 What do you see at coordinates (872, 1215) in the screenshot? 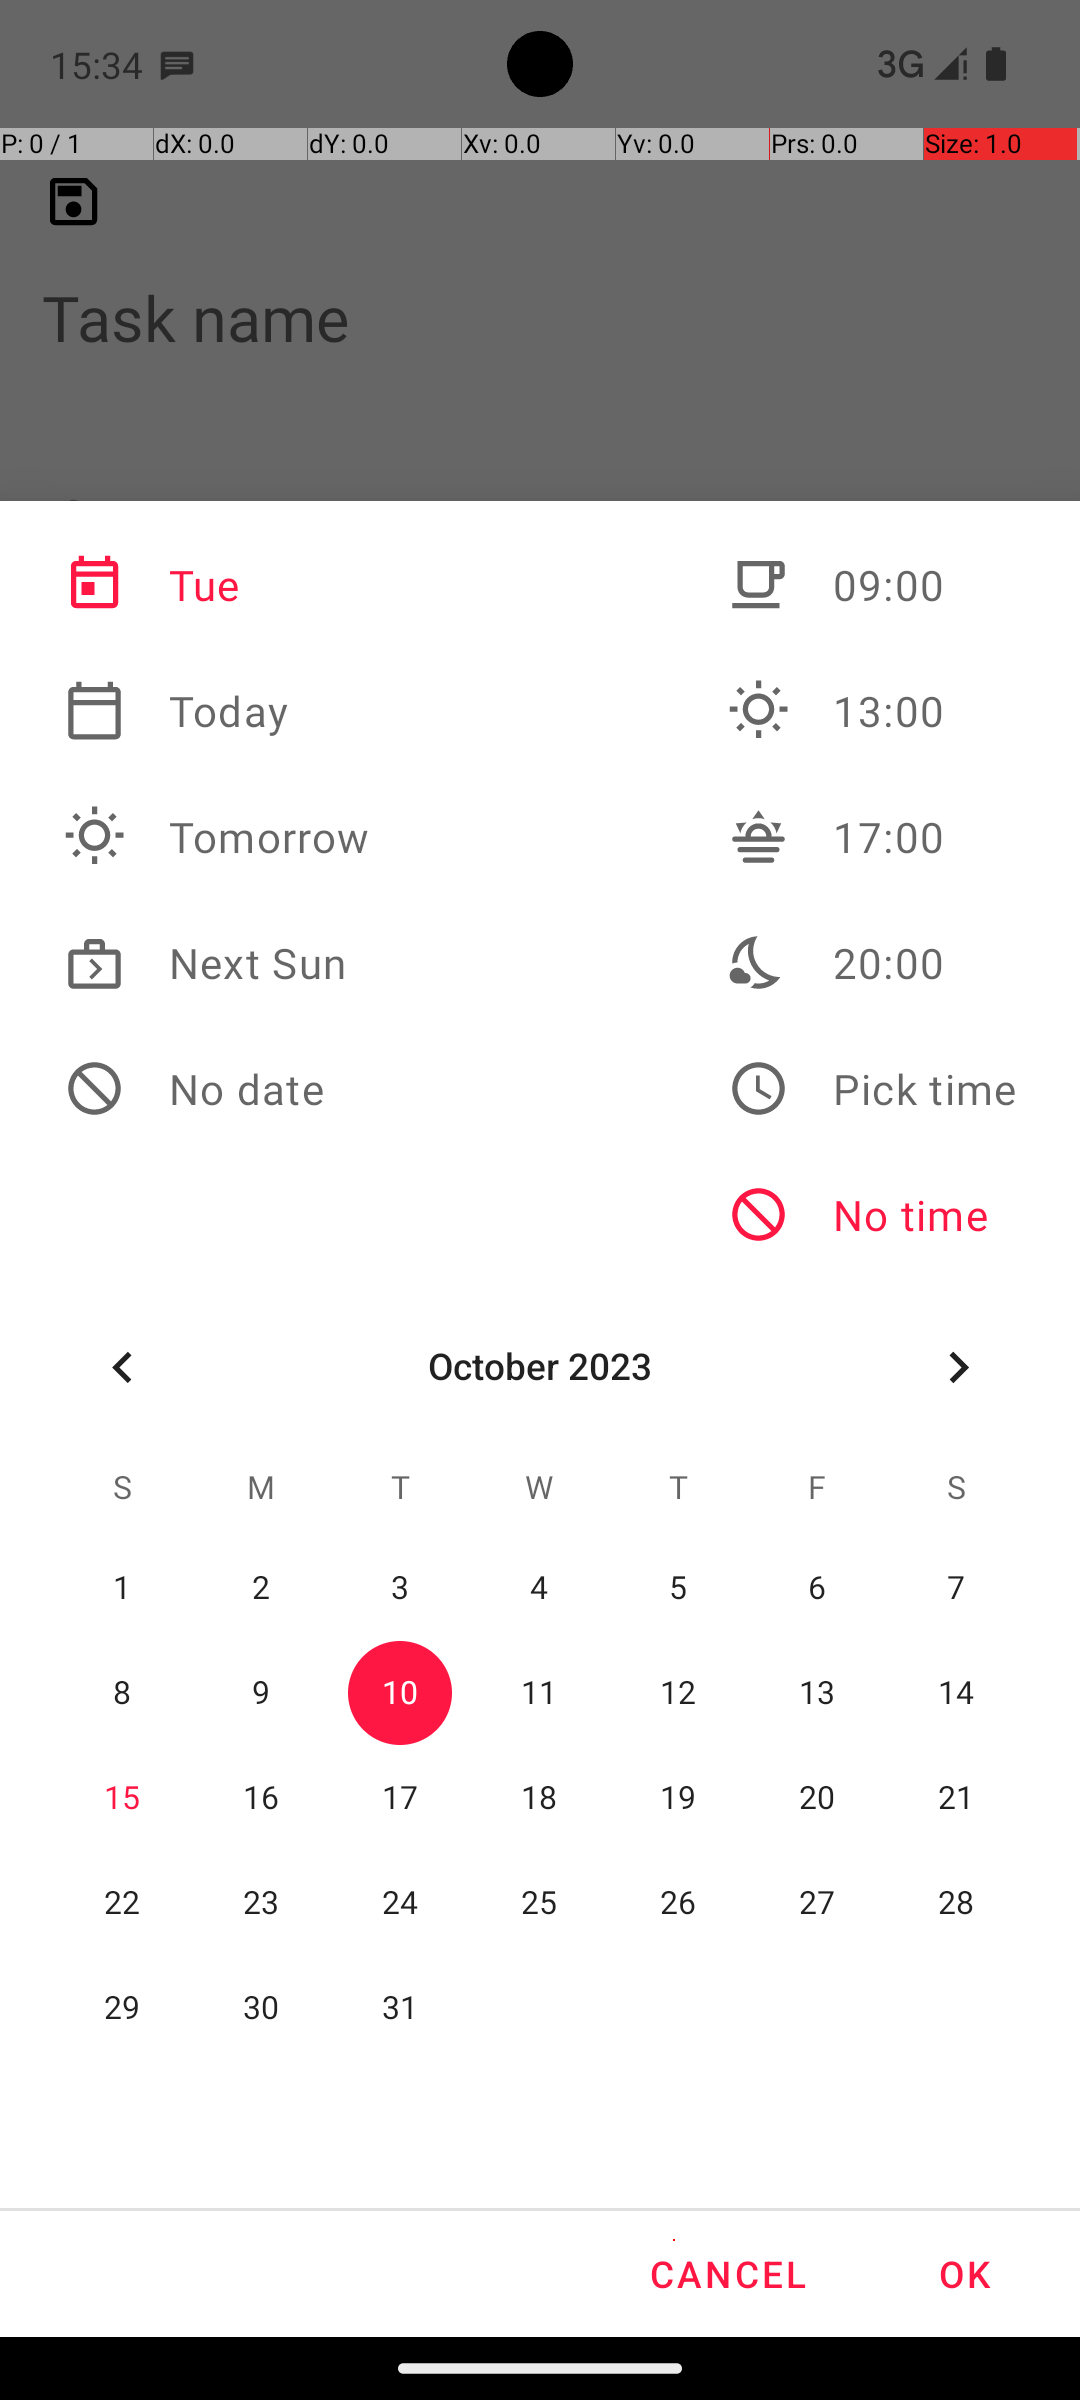
I see `No time` at bounding box center [872, 1215].